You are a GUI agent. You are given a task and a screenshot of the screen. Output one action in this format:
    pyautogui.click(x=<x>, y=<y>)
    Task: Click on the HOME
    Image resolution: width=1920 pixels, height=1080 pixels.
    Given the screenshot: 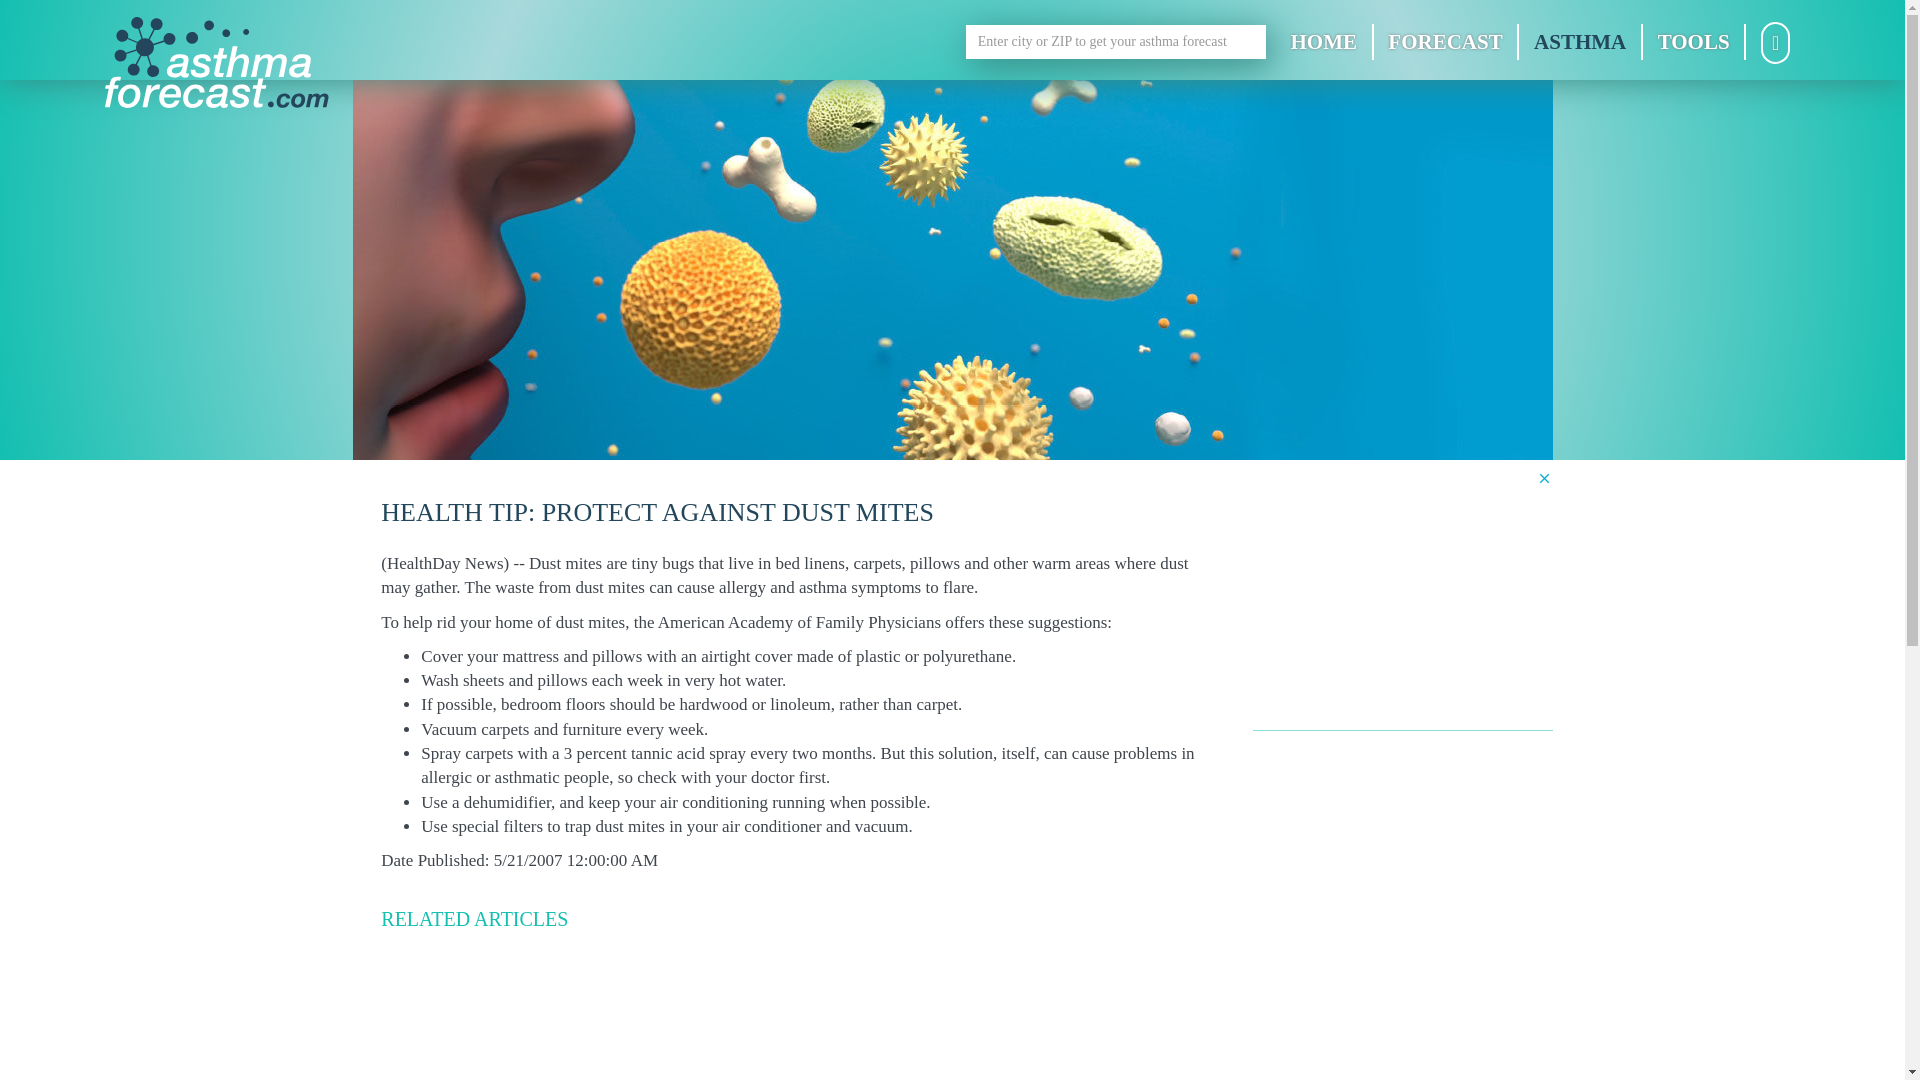 What is the action you would take?
    pyautogui.click(x=1325, y=42)
    